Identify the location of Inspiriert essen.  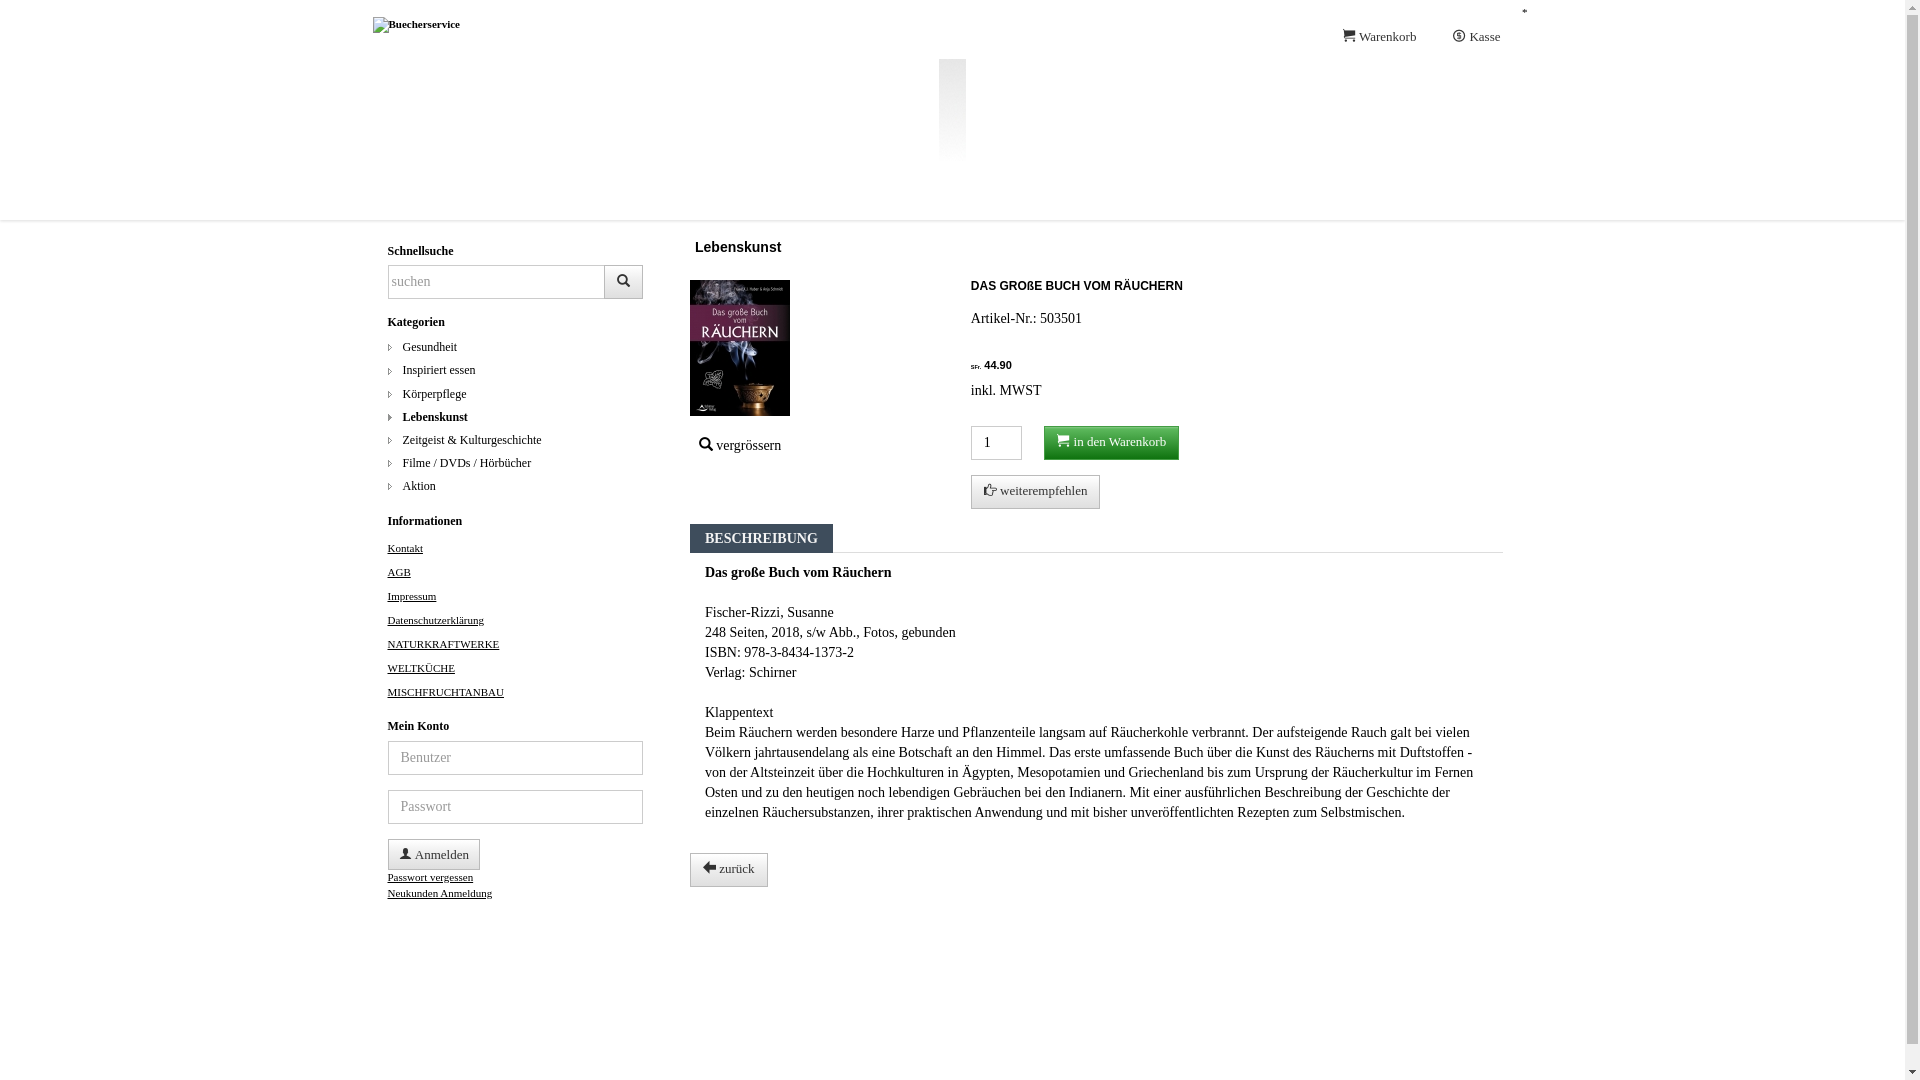
(516, 370).